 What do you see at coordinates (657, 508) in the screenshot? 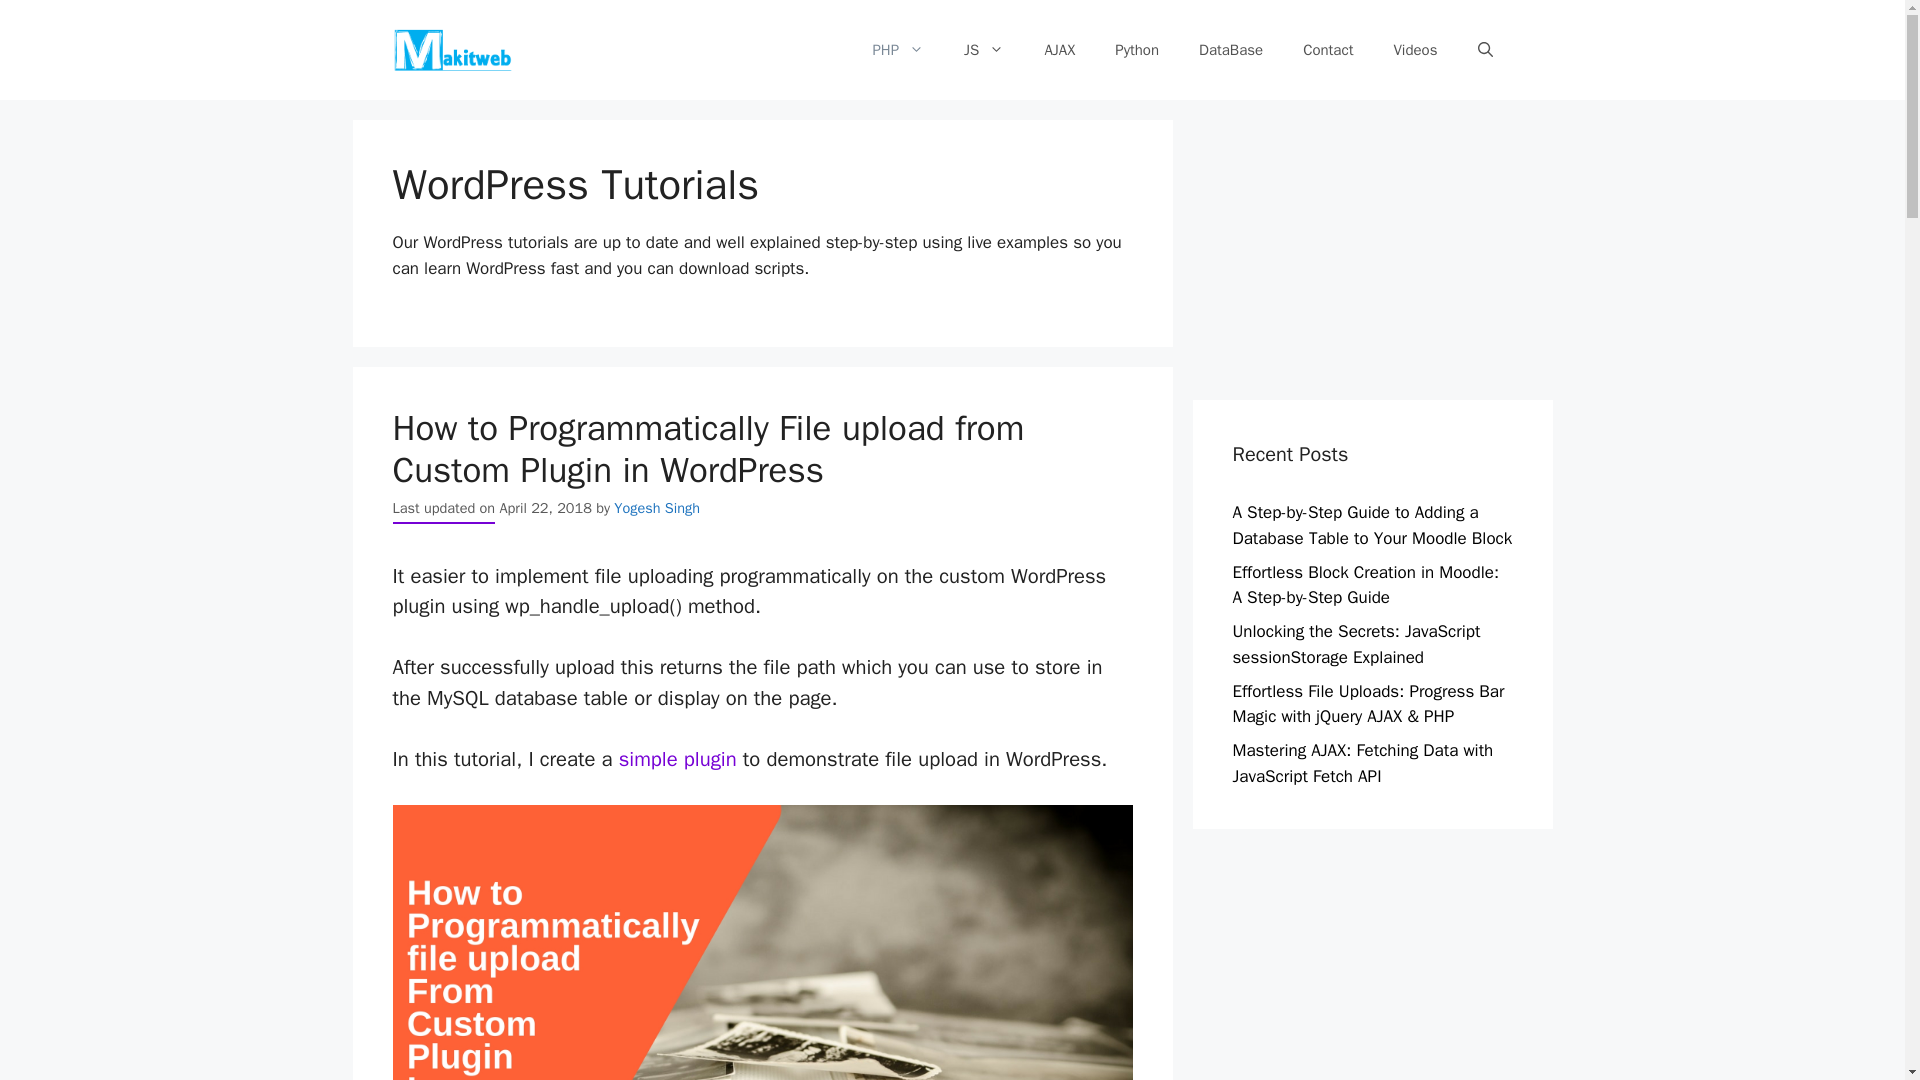
I see `View all posts by Yogesh Singh` at bounding box center [657, 508].